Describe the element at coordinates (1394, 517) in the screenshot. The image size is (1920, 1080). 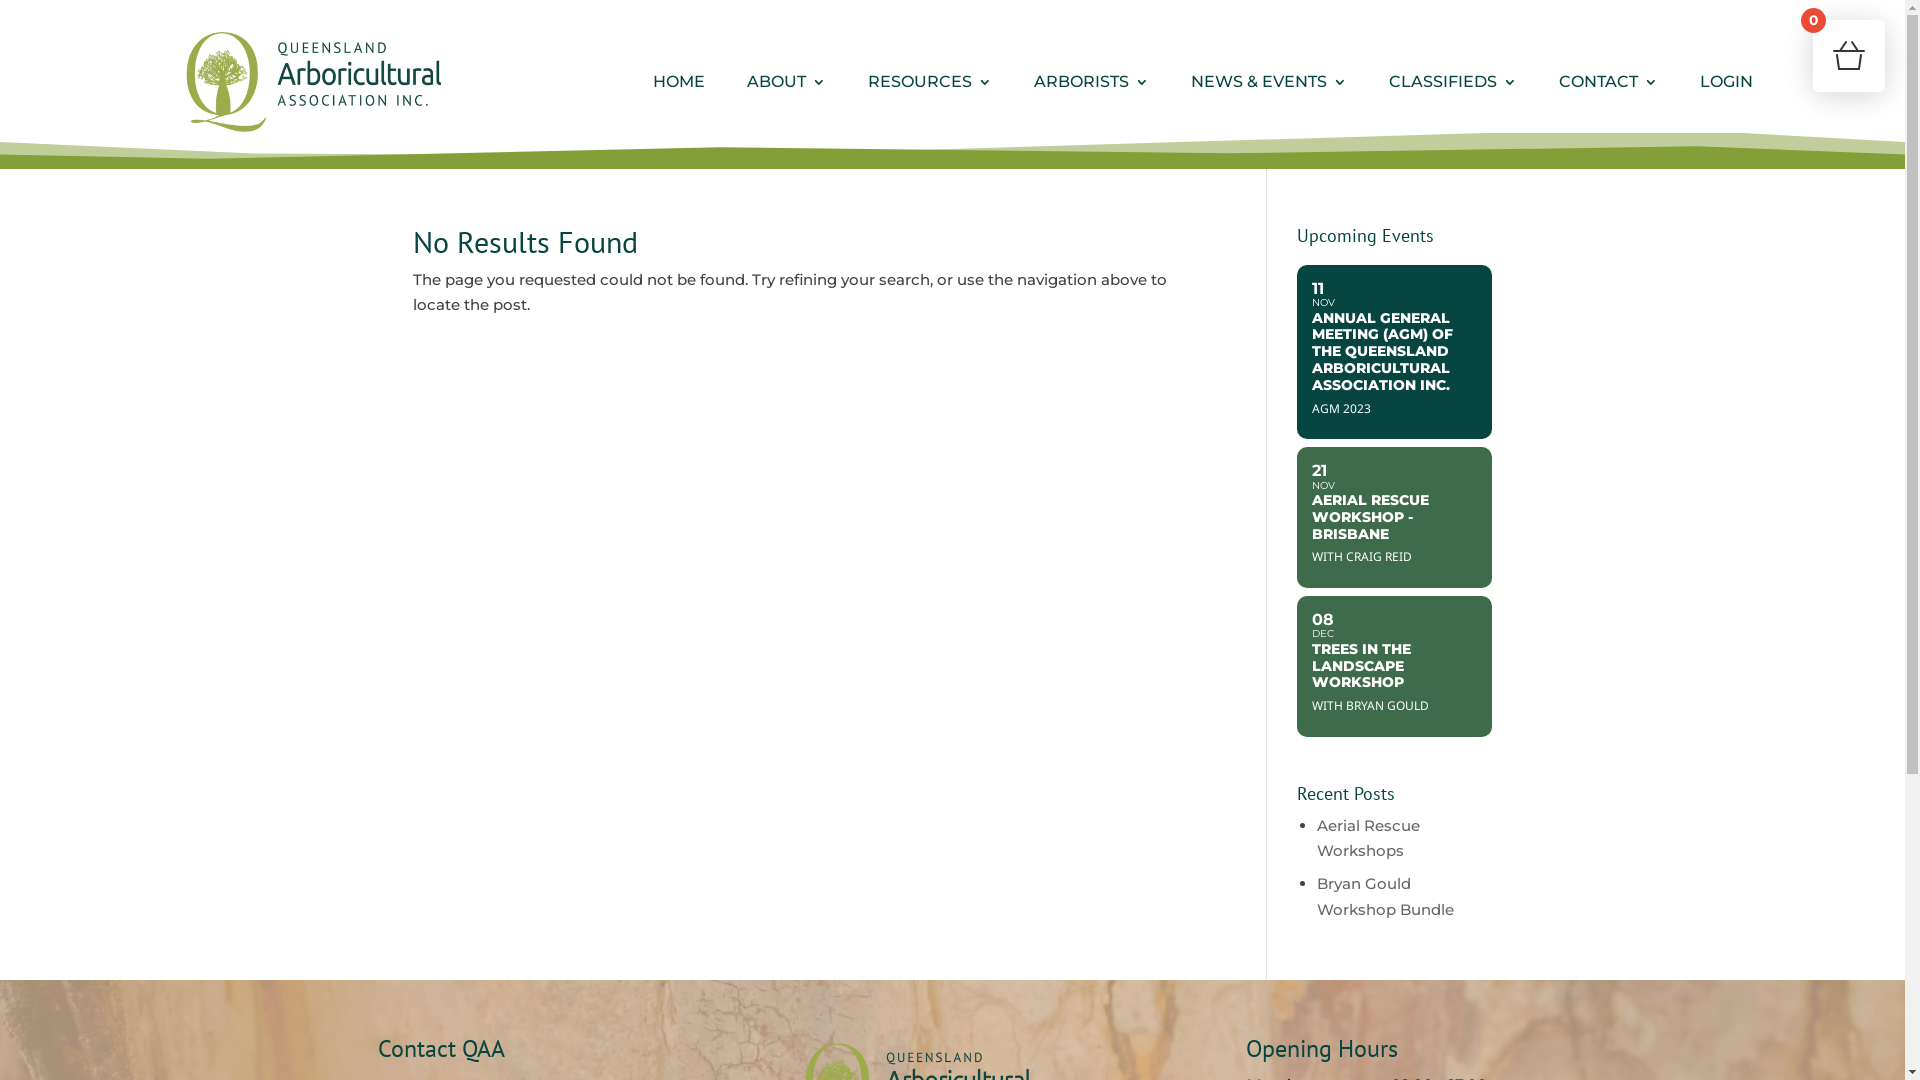
I see `21
NOV
AERIAL RESCUE WORKSHOP - BRISBANE
WITH CRAIG REID` at that location.